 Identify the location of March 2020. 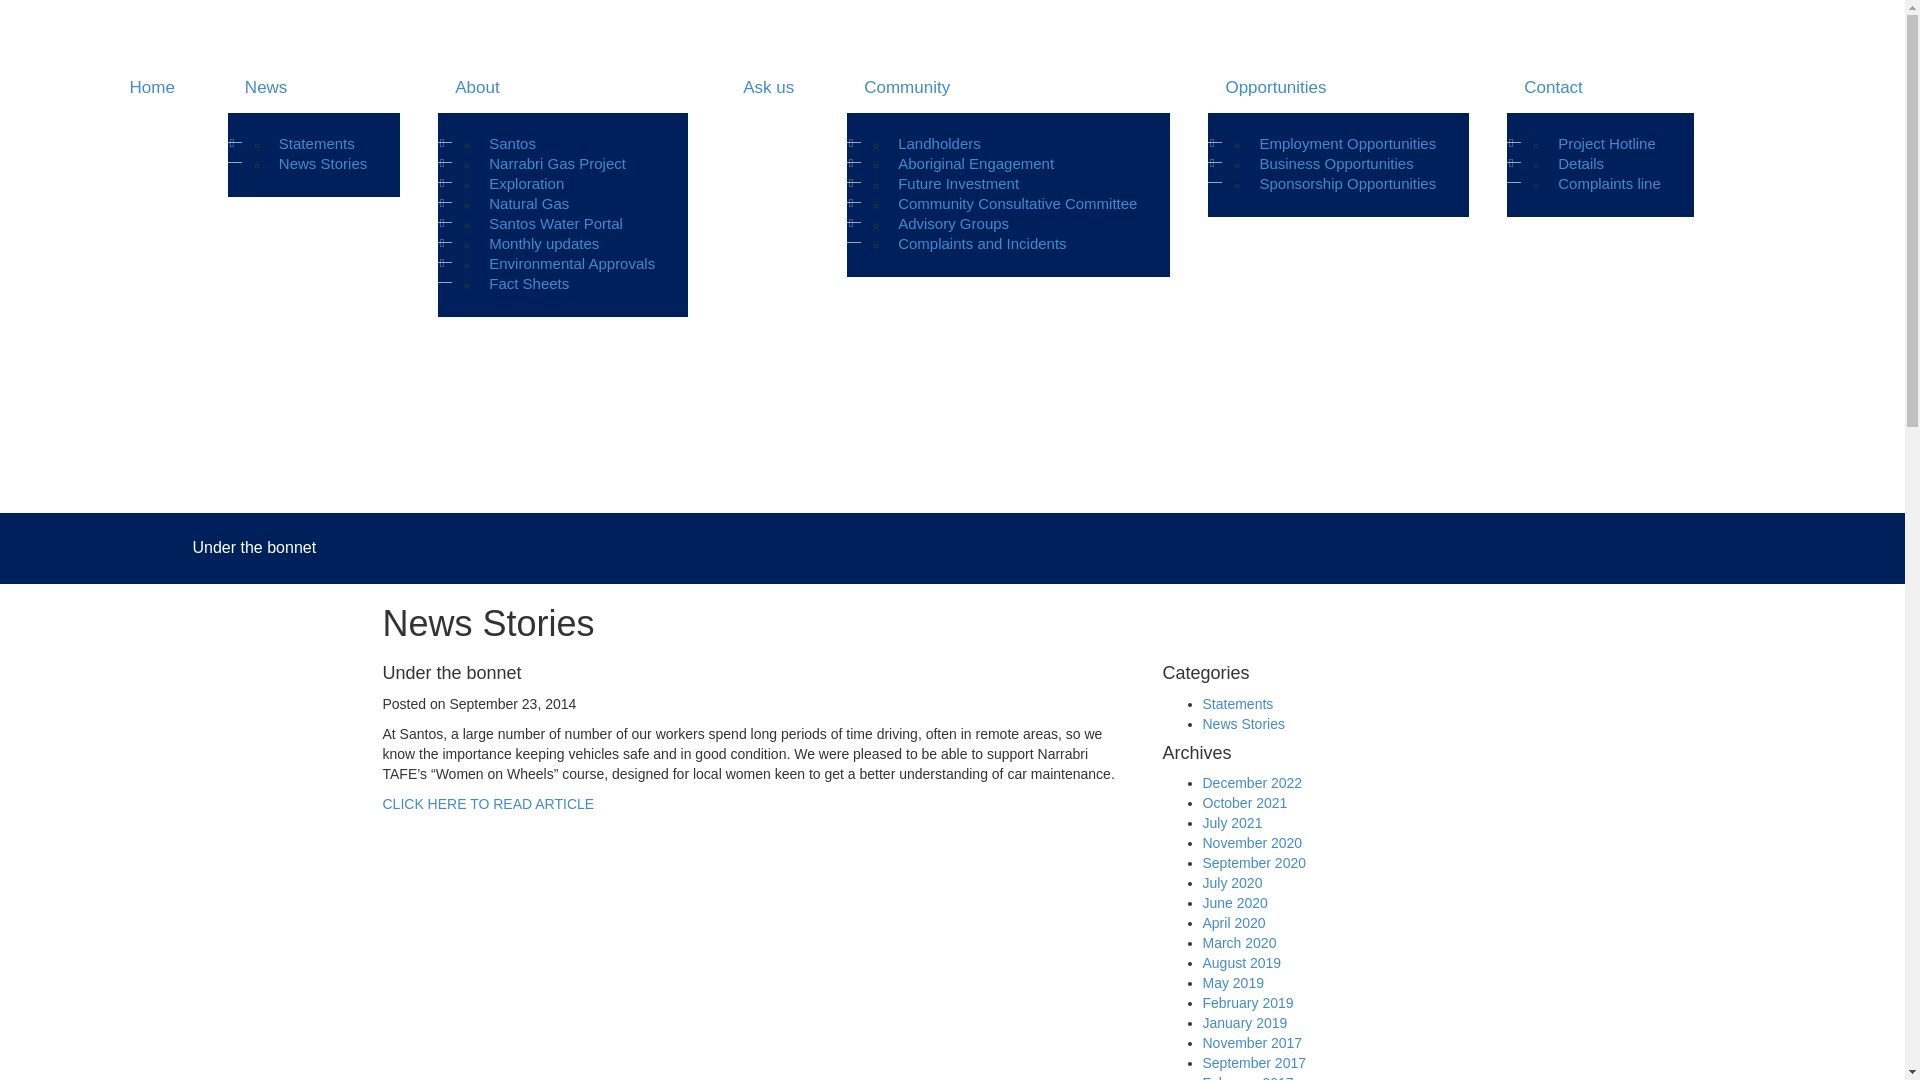
(1239, 943).